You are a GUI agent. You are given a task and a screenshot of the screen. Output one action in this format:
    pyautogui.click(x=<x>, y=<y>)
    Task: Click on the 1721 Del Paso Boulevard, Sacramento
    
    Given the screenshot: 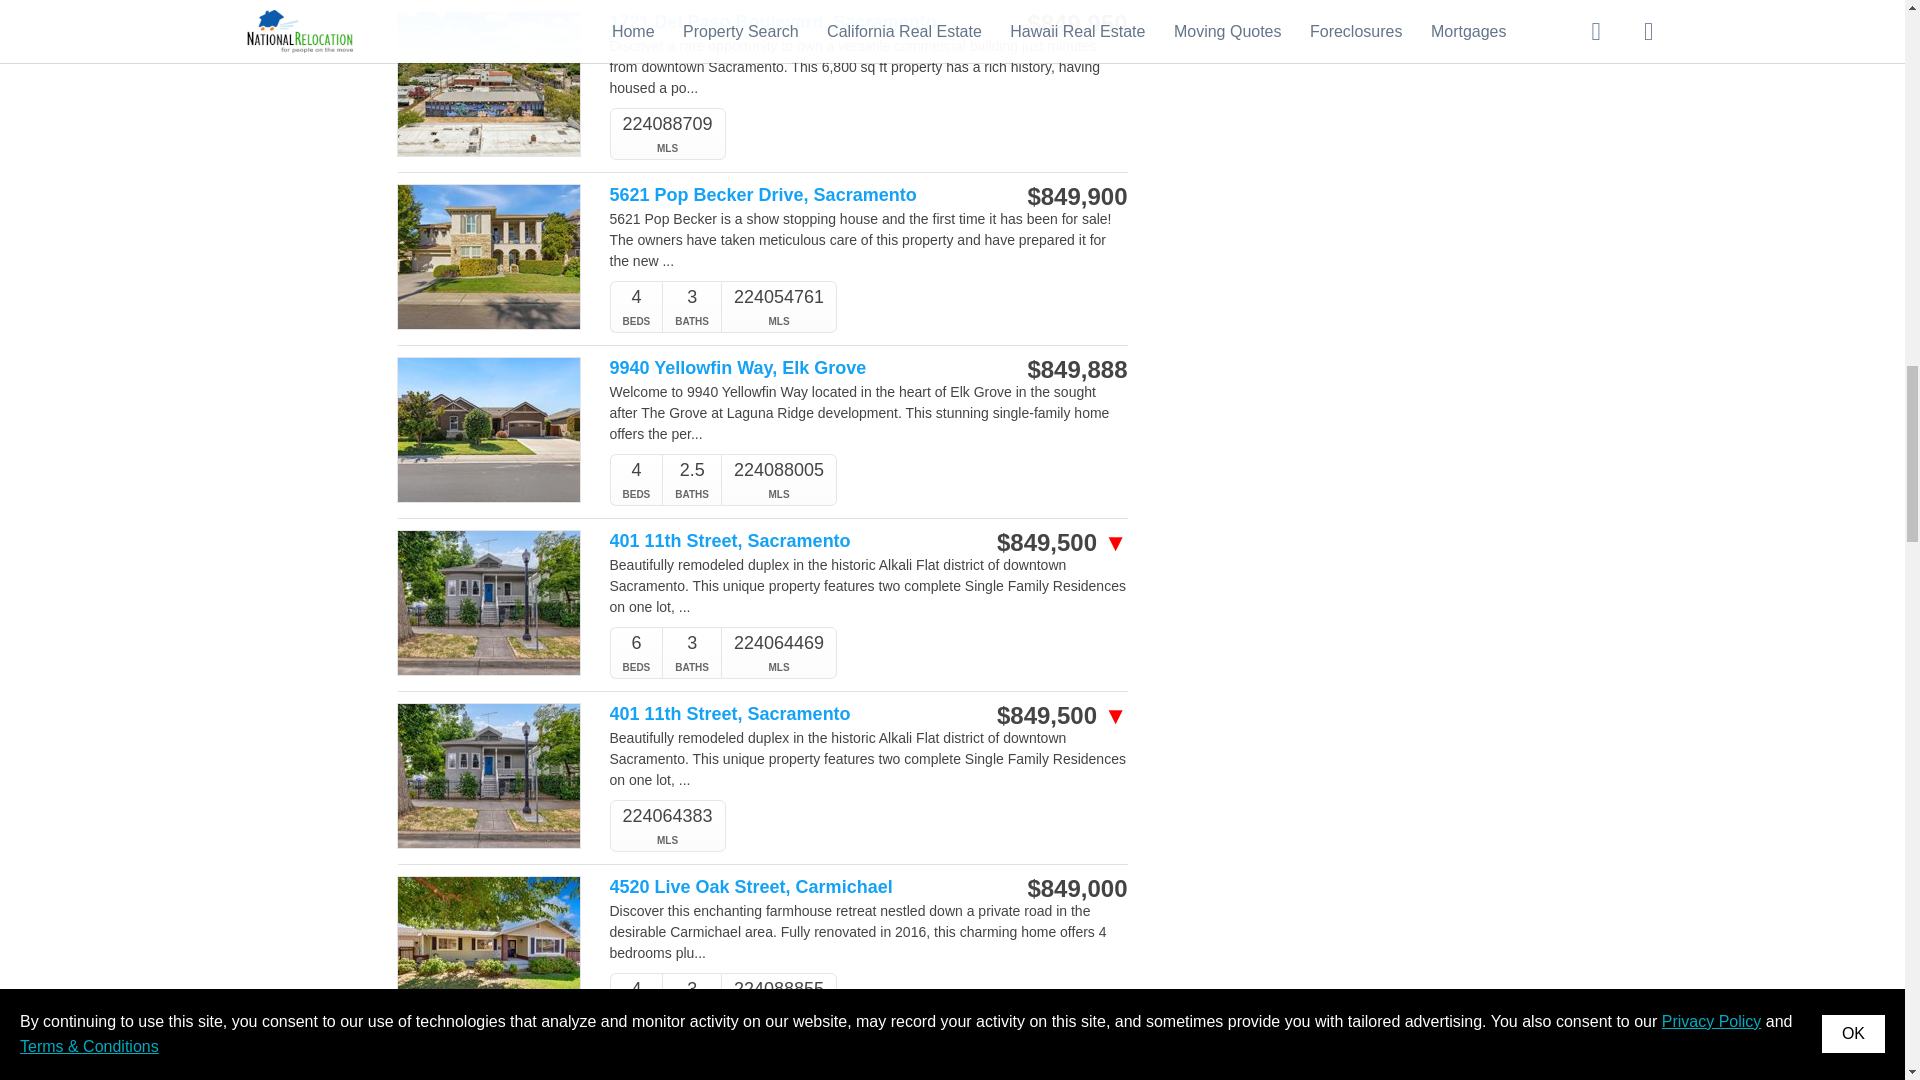 What is the action you would take?
    pyautogui.click(x=792, y=22)
    